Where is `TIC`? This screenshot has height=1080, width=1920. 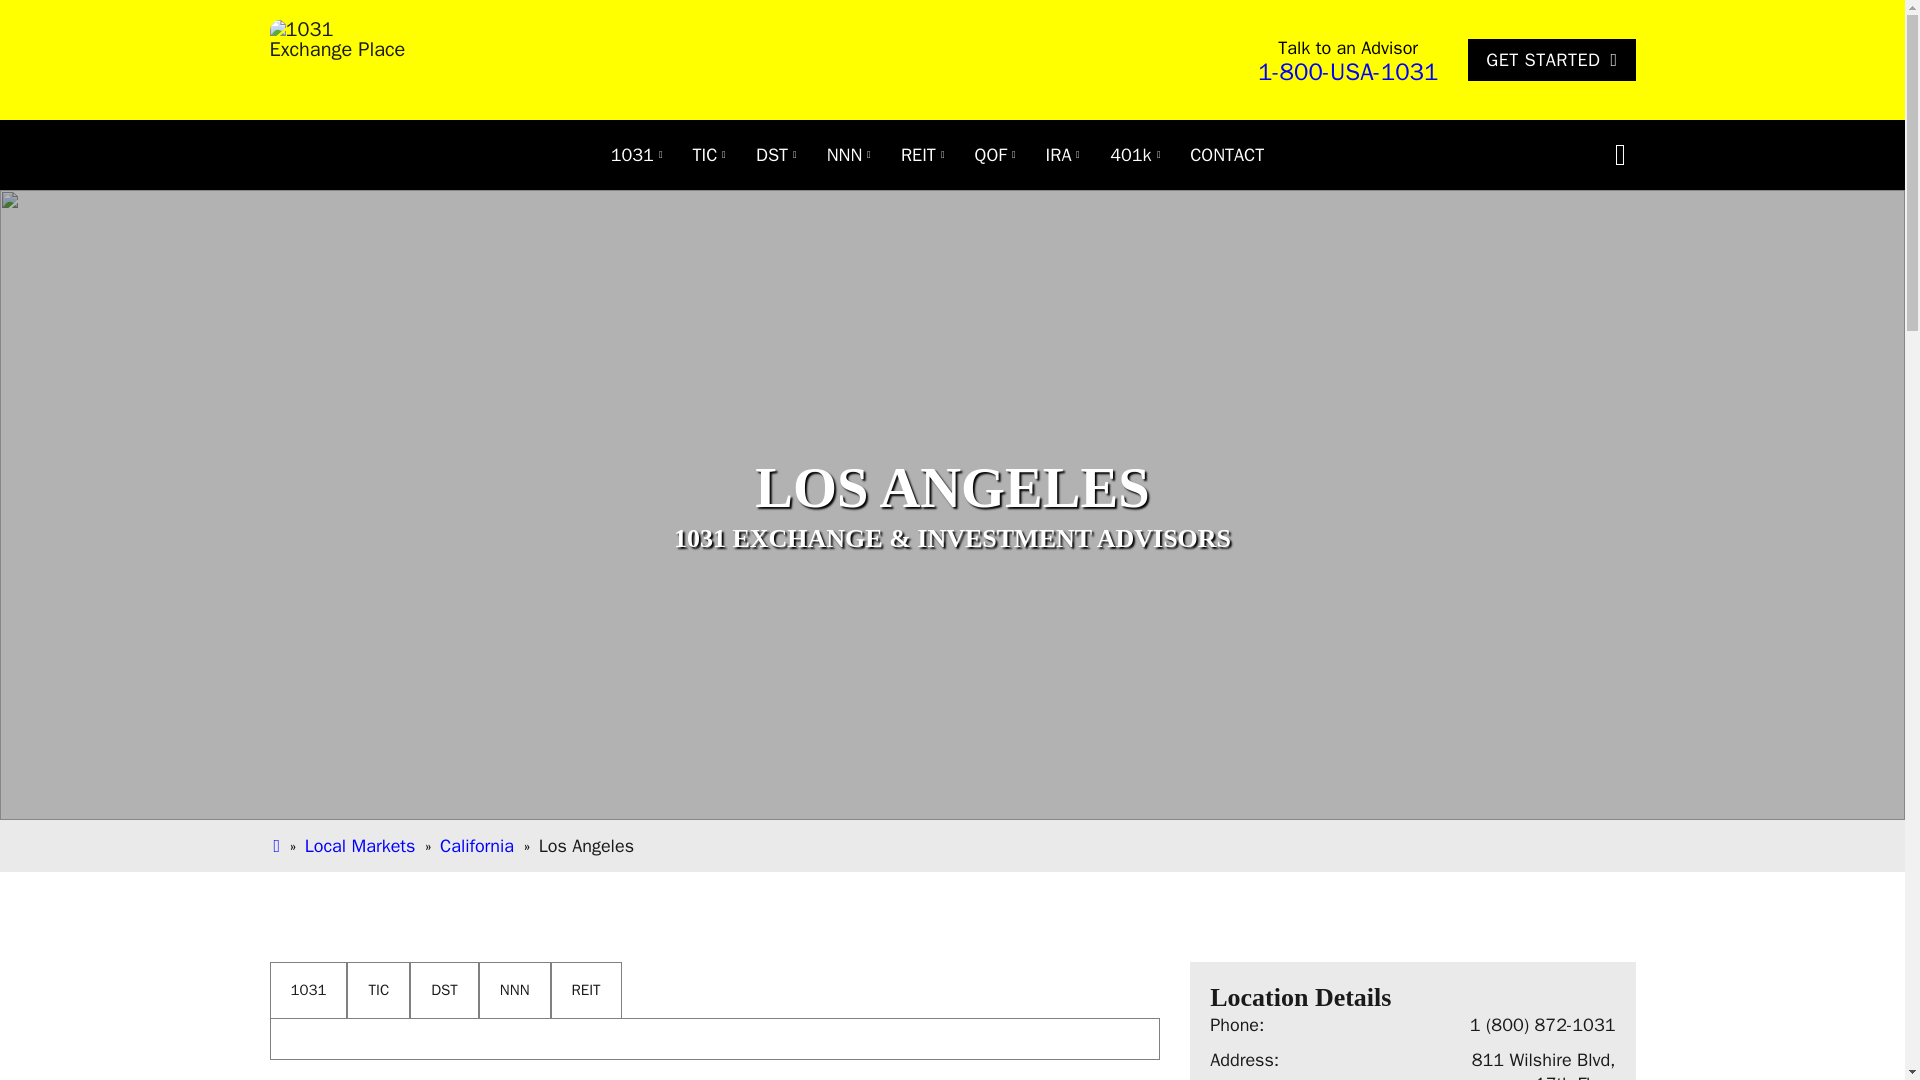
TIC is located at coordinates (706, 154).